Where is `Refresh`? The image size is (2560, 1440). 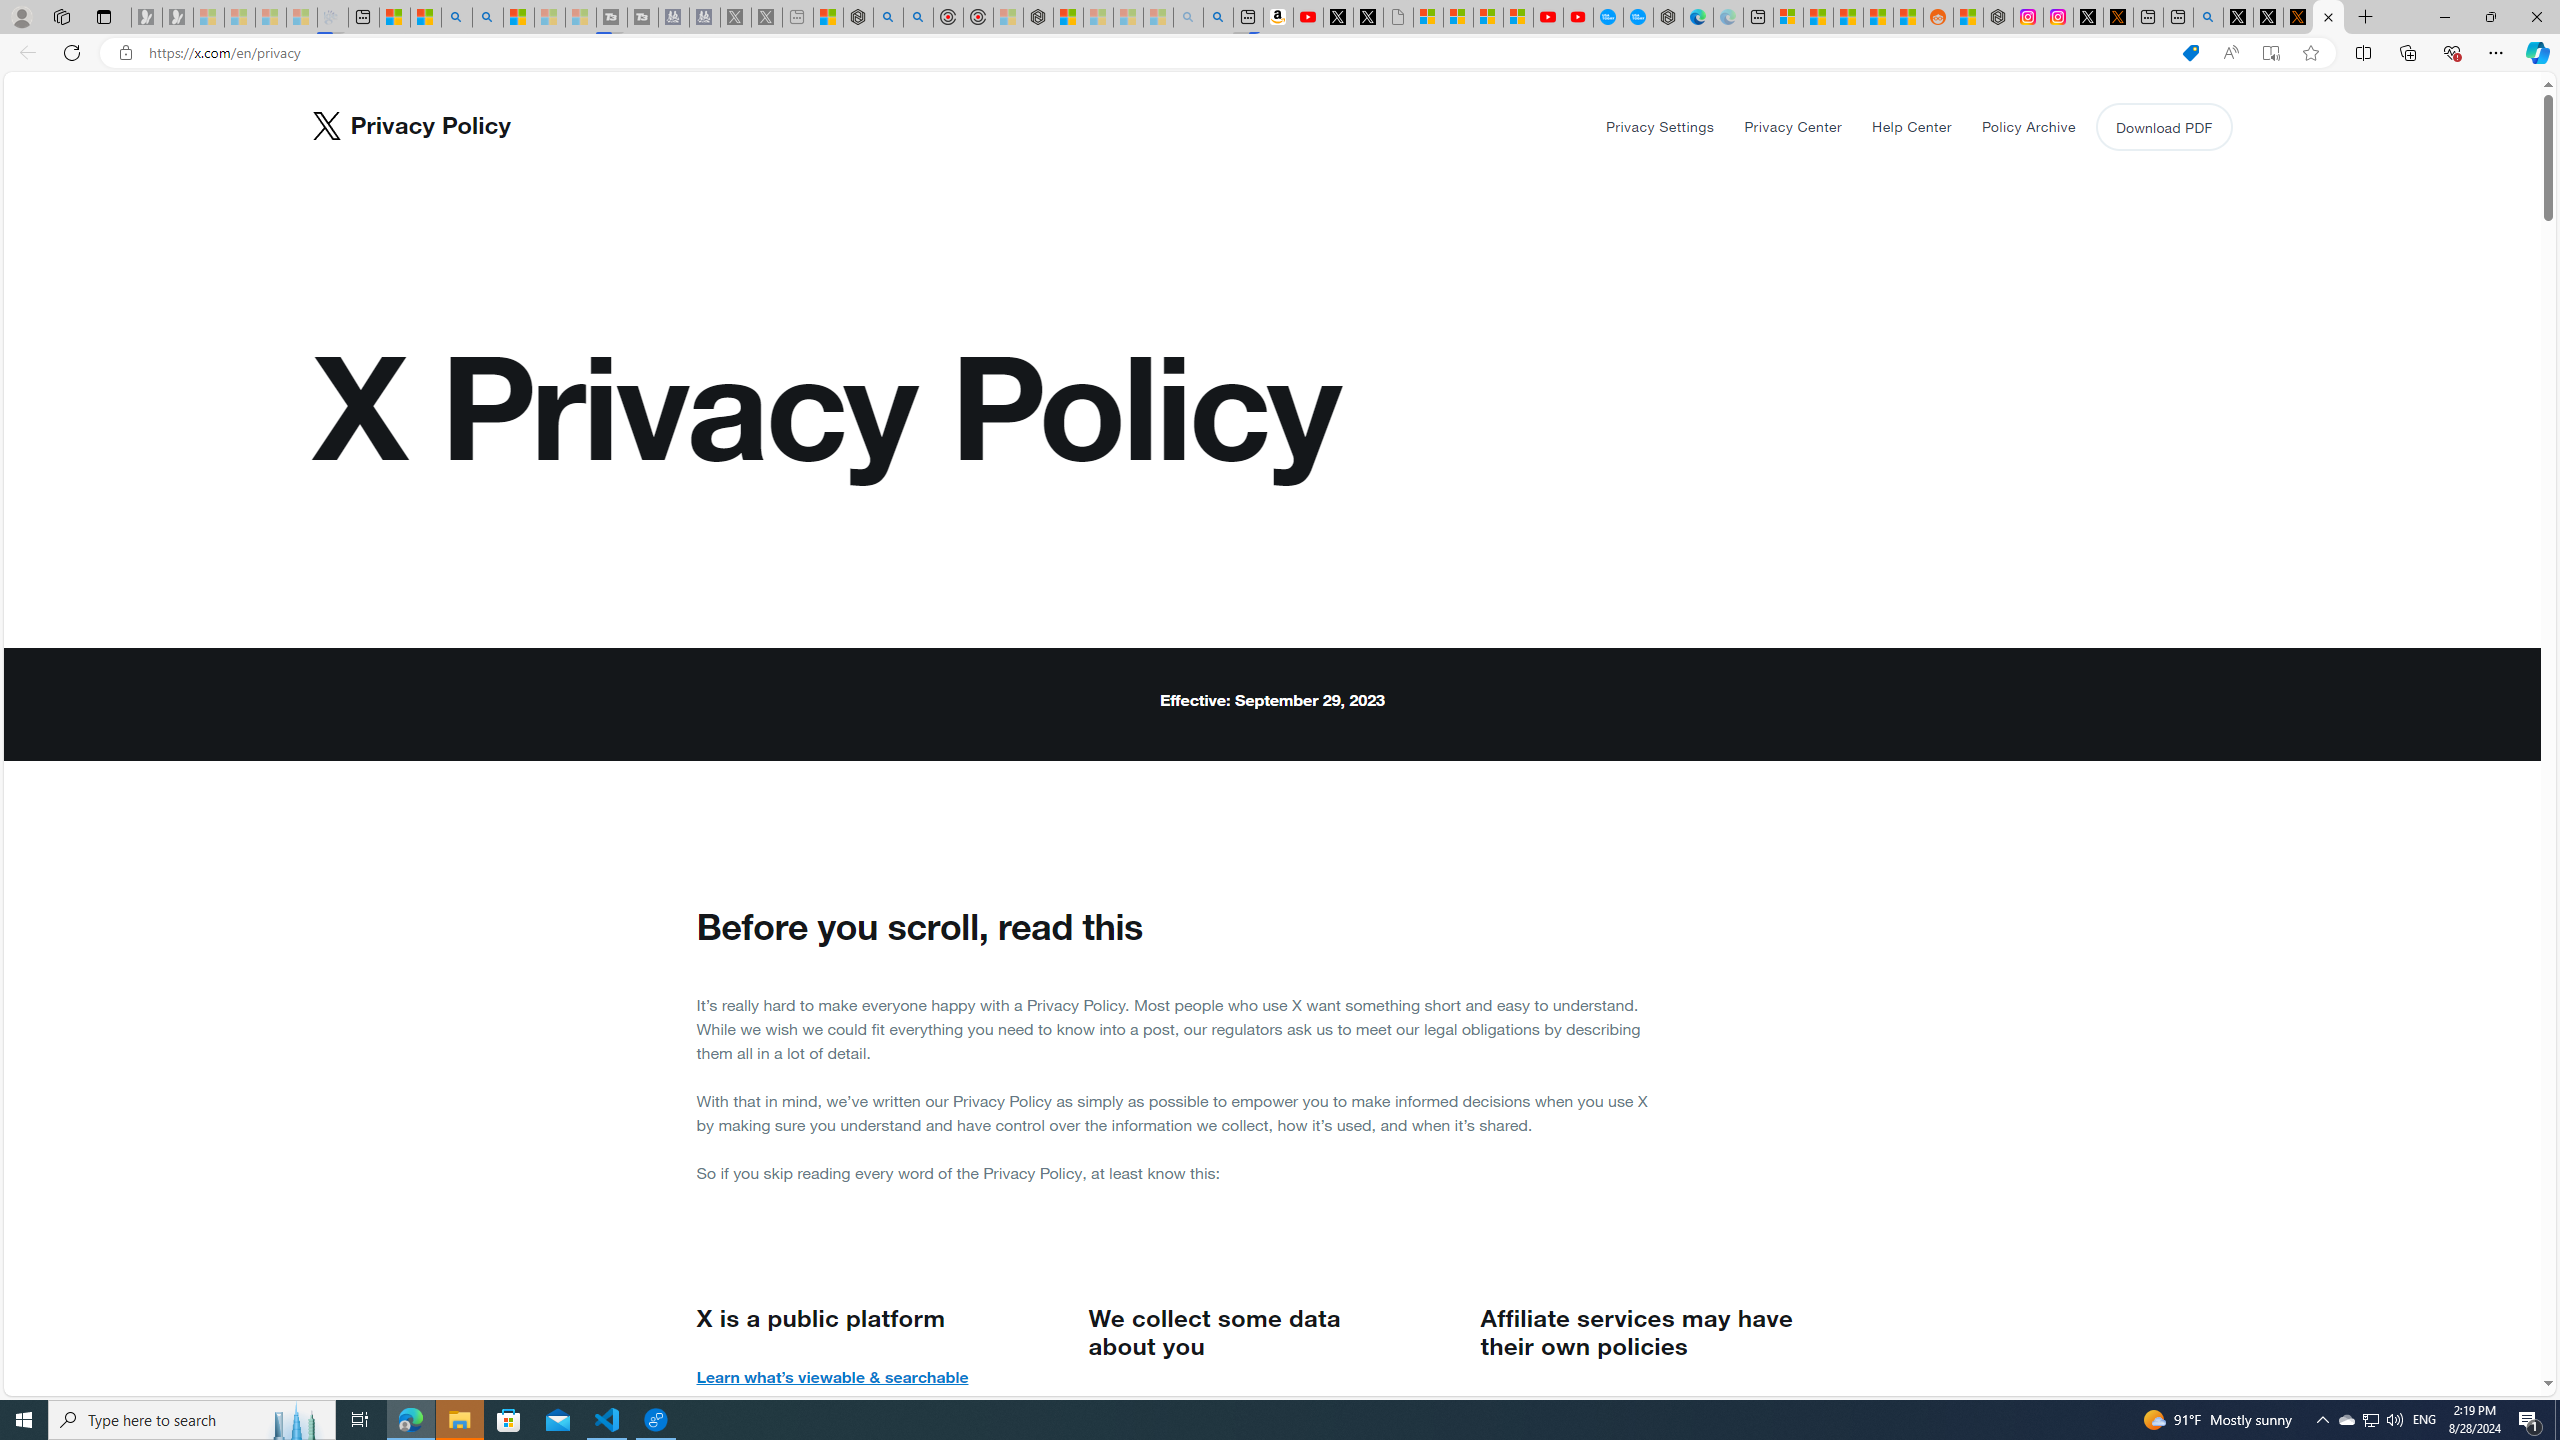
Refresh is located at coordinates (72, 52).